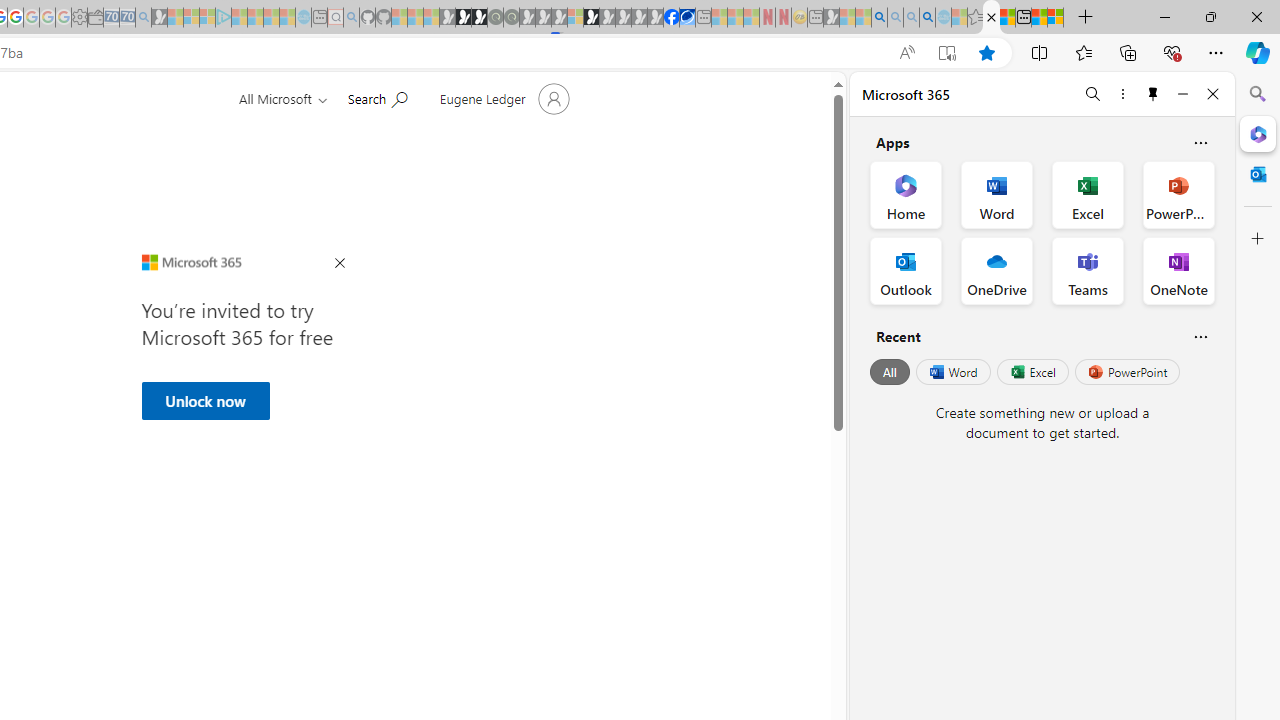 This screenshot has width=1280, height=720. What do you see at coordinates (1178, 270) in the screenshot?
I see `OneNote Office App` at bounding box center [1178, 270].